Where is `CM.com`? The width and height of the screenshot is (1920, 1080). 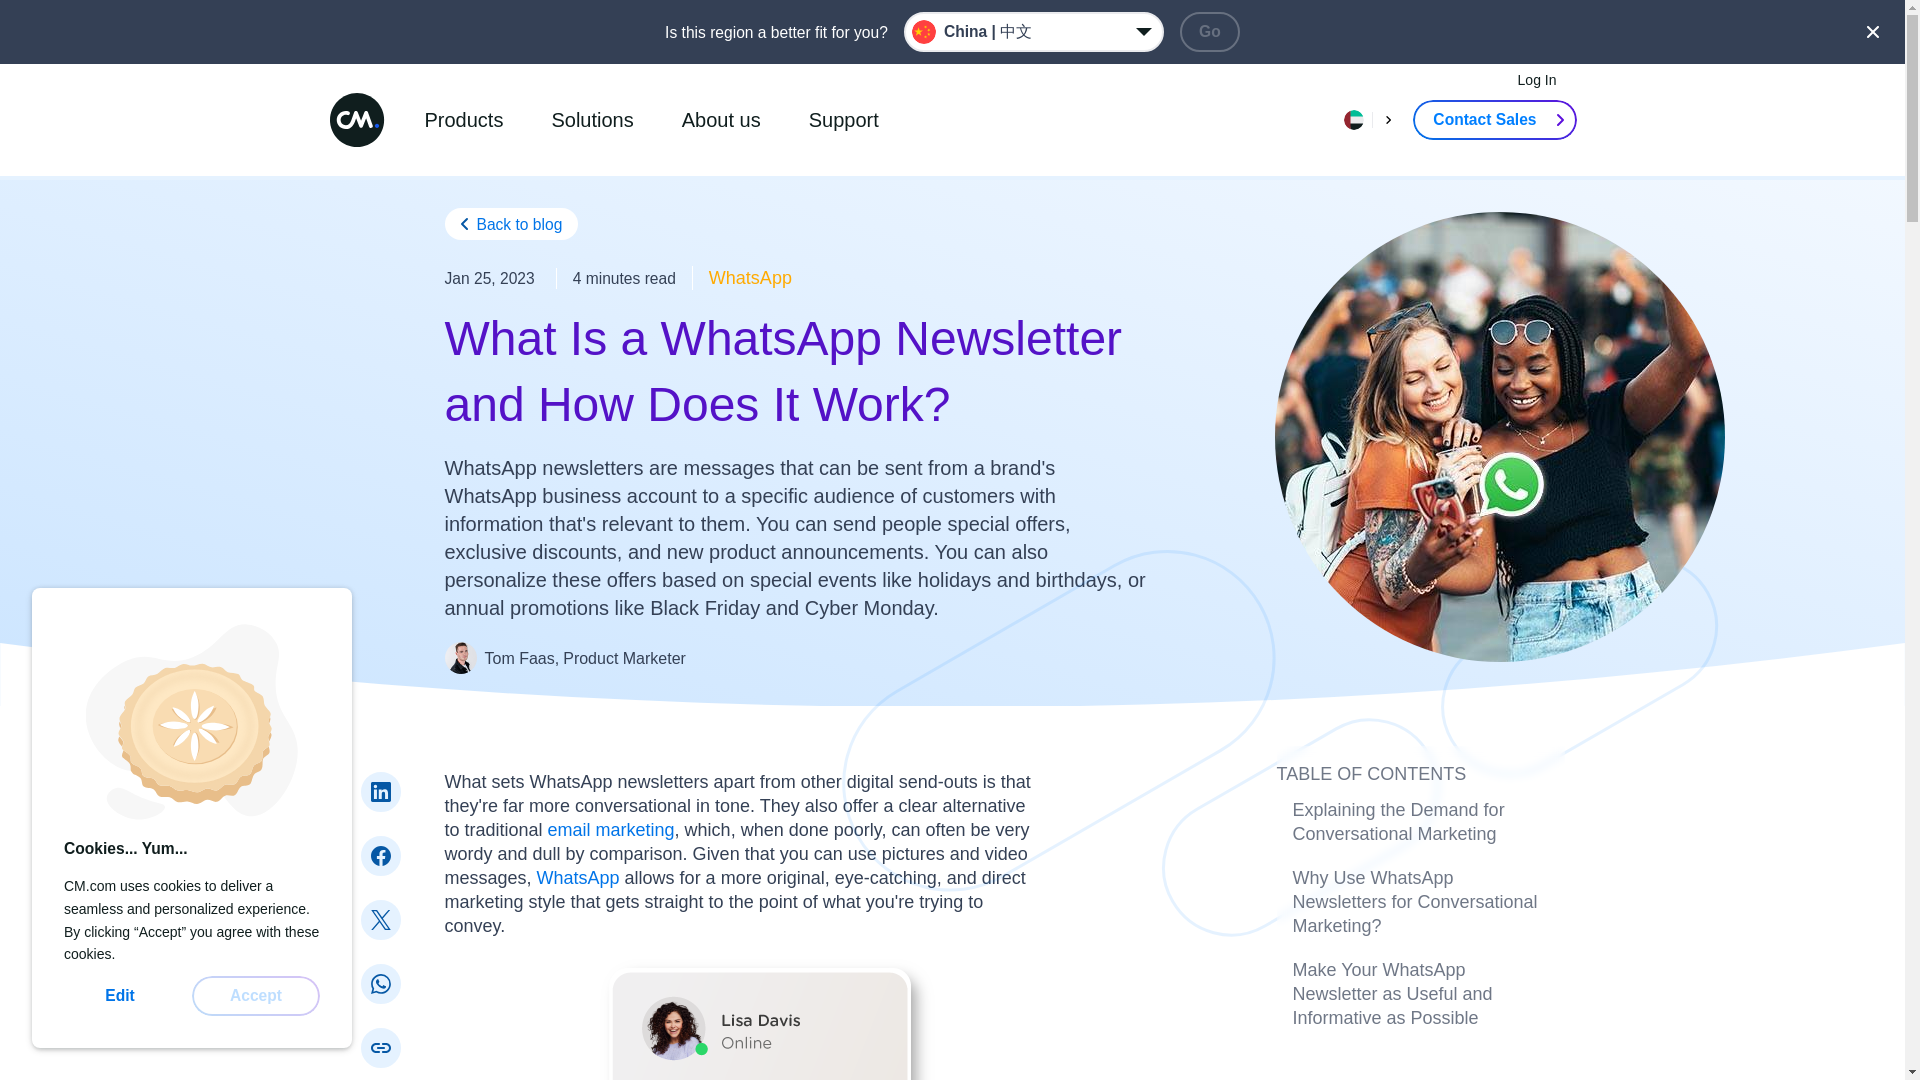 CM.com is located at coordinates (356, 119).